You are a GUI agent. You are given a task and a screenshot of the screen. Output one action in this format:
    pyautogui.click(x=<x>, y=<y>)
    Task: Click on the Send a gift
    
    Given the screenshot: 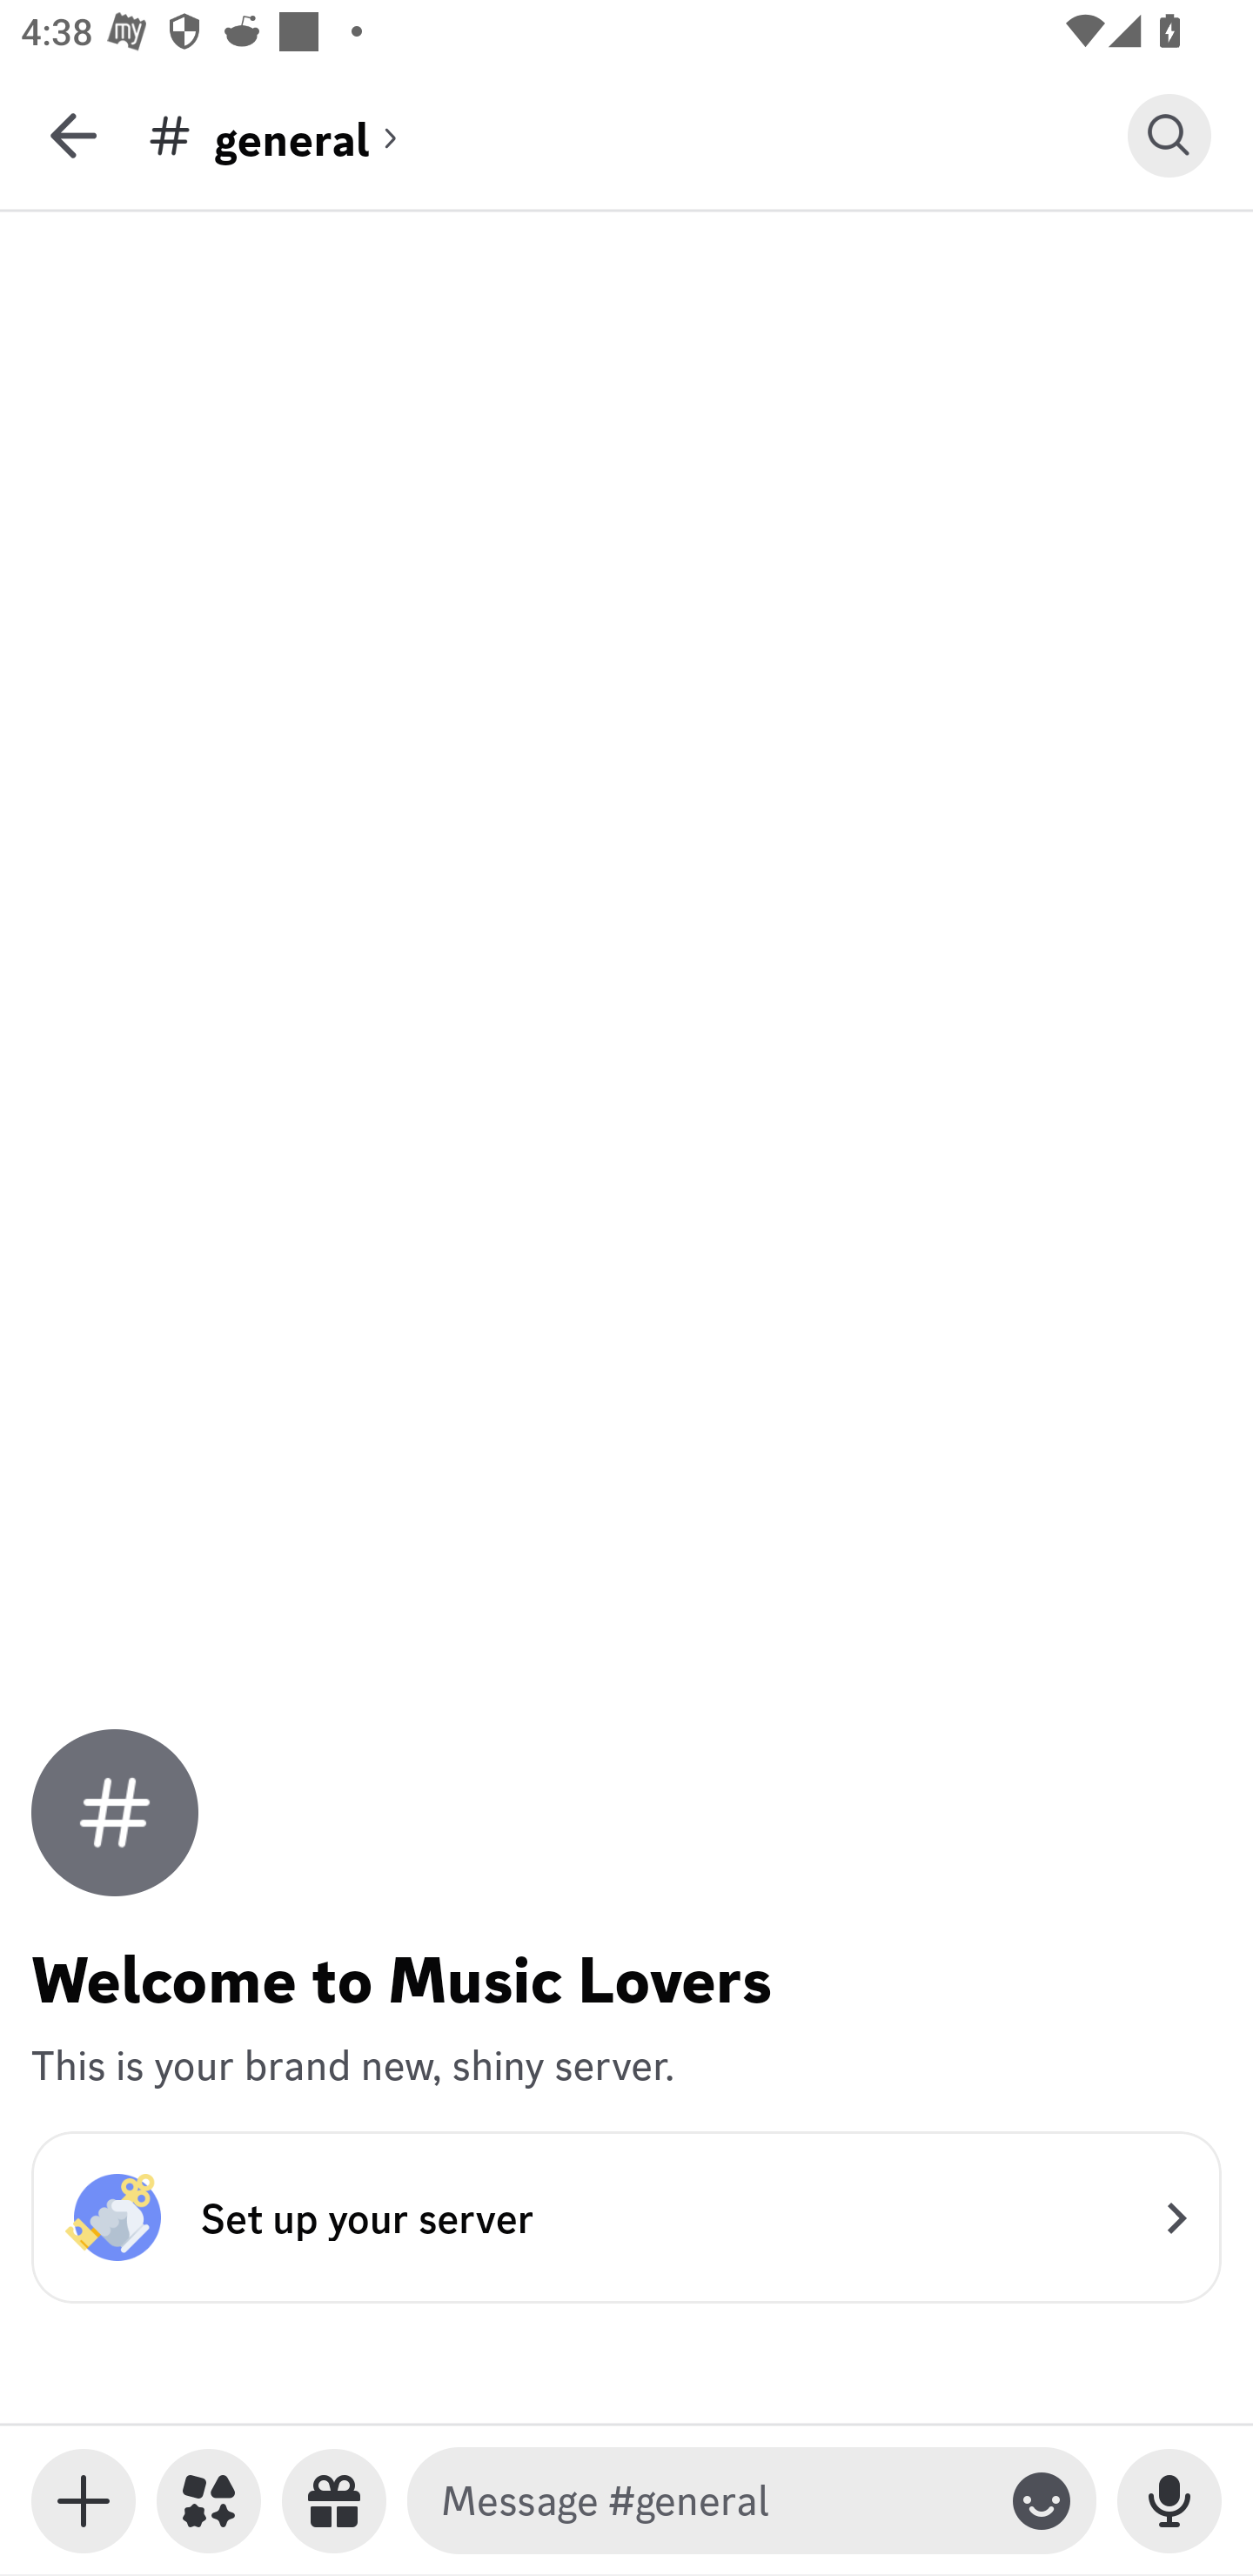 What is the action you would take?
    pyautogui.click(x=334, y=2501)
    